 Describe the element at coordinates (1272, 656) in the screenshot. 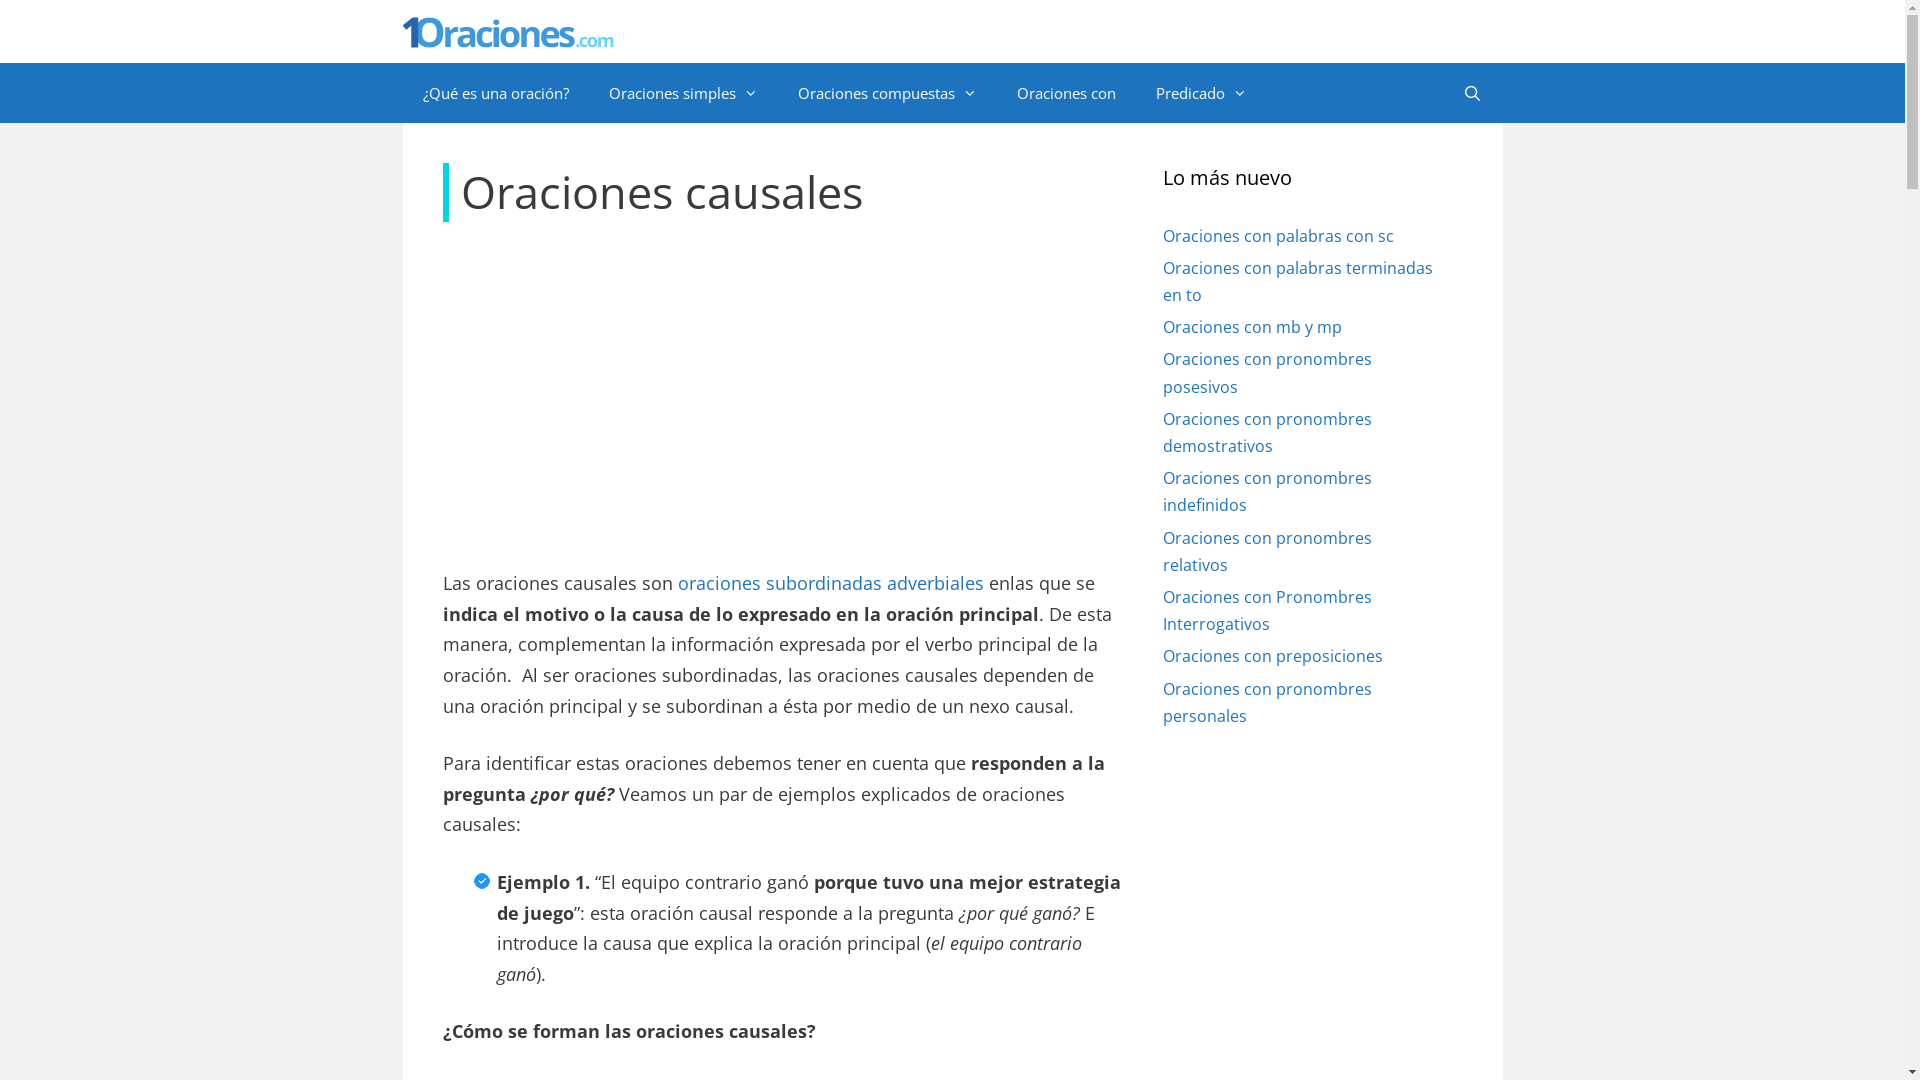

I see `Oraciones con preposiciones` at that location.